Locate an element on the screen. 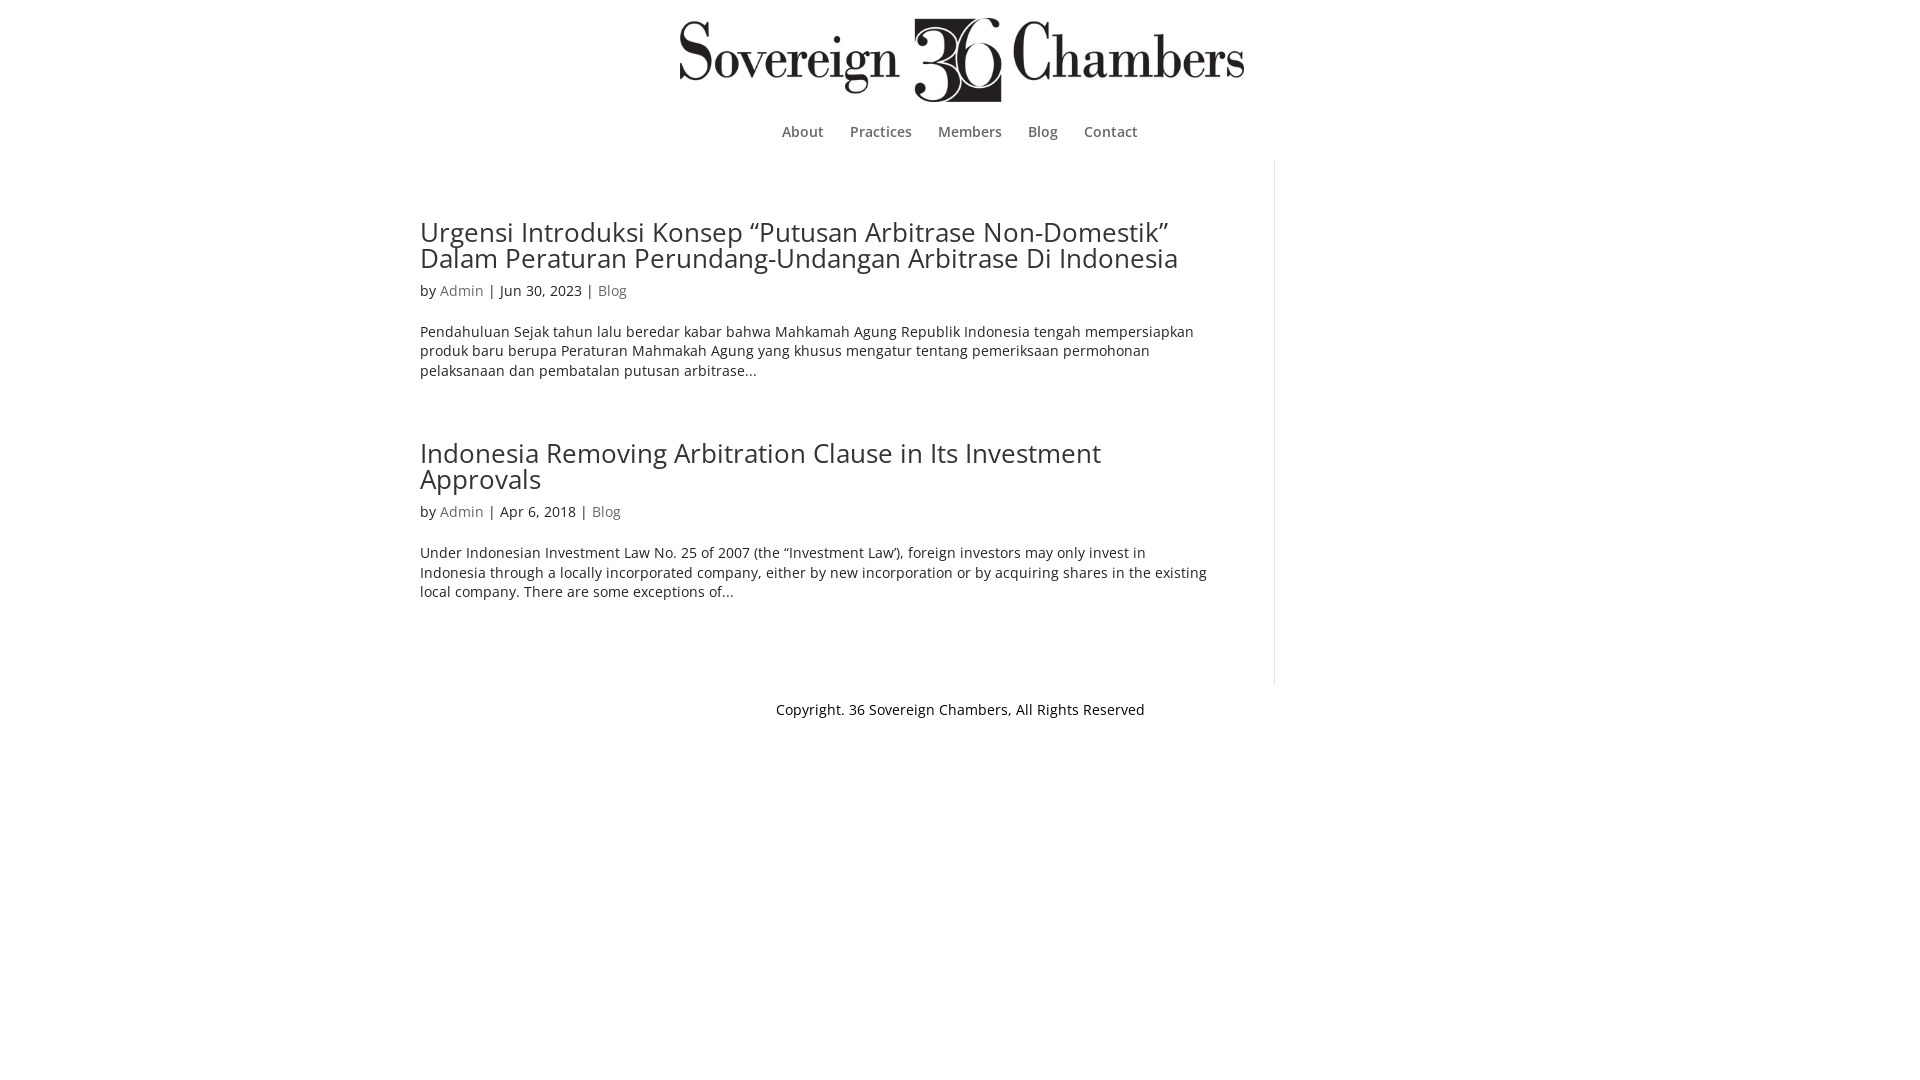  About is located at coordinates (803, 143).